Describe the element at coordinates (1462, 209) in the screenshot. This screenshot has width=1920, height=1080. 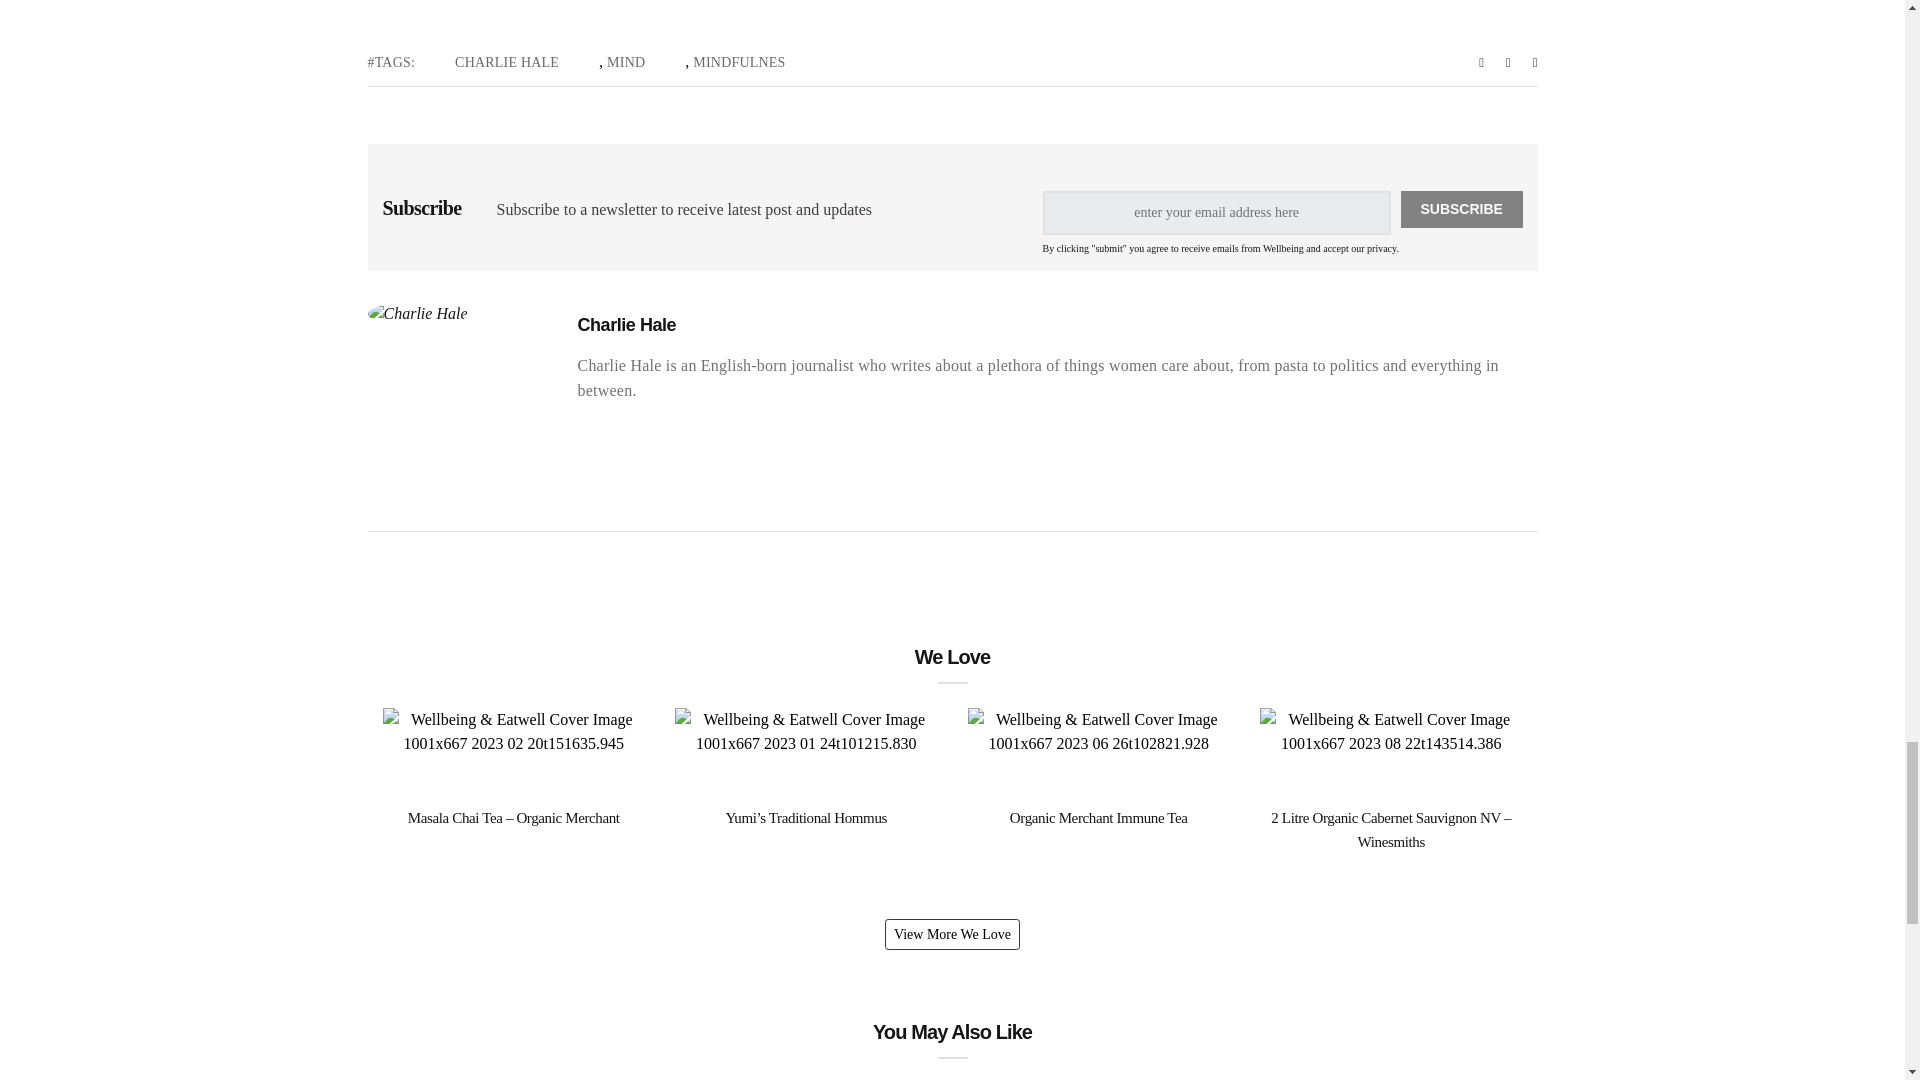
I see `SUBSCRIBE` at that location.